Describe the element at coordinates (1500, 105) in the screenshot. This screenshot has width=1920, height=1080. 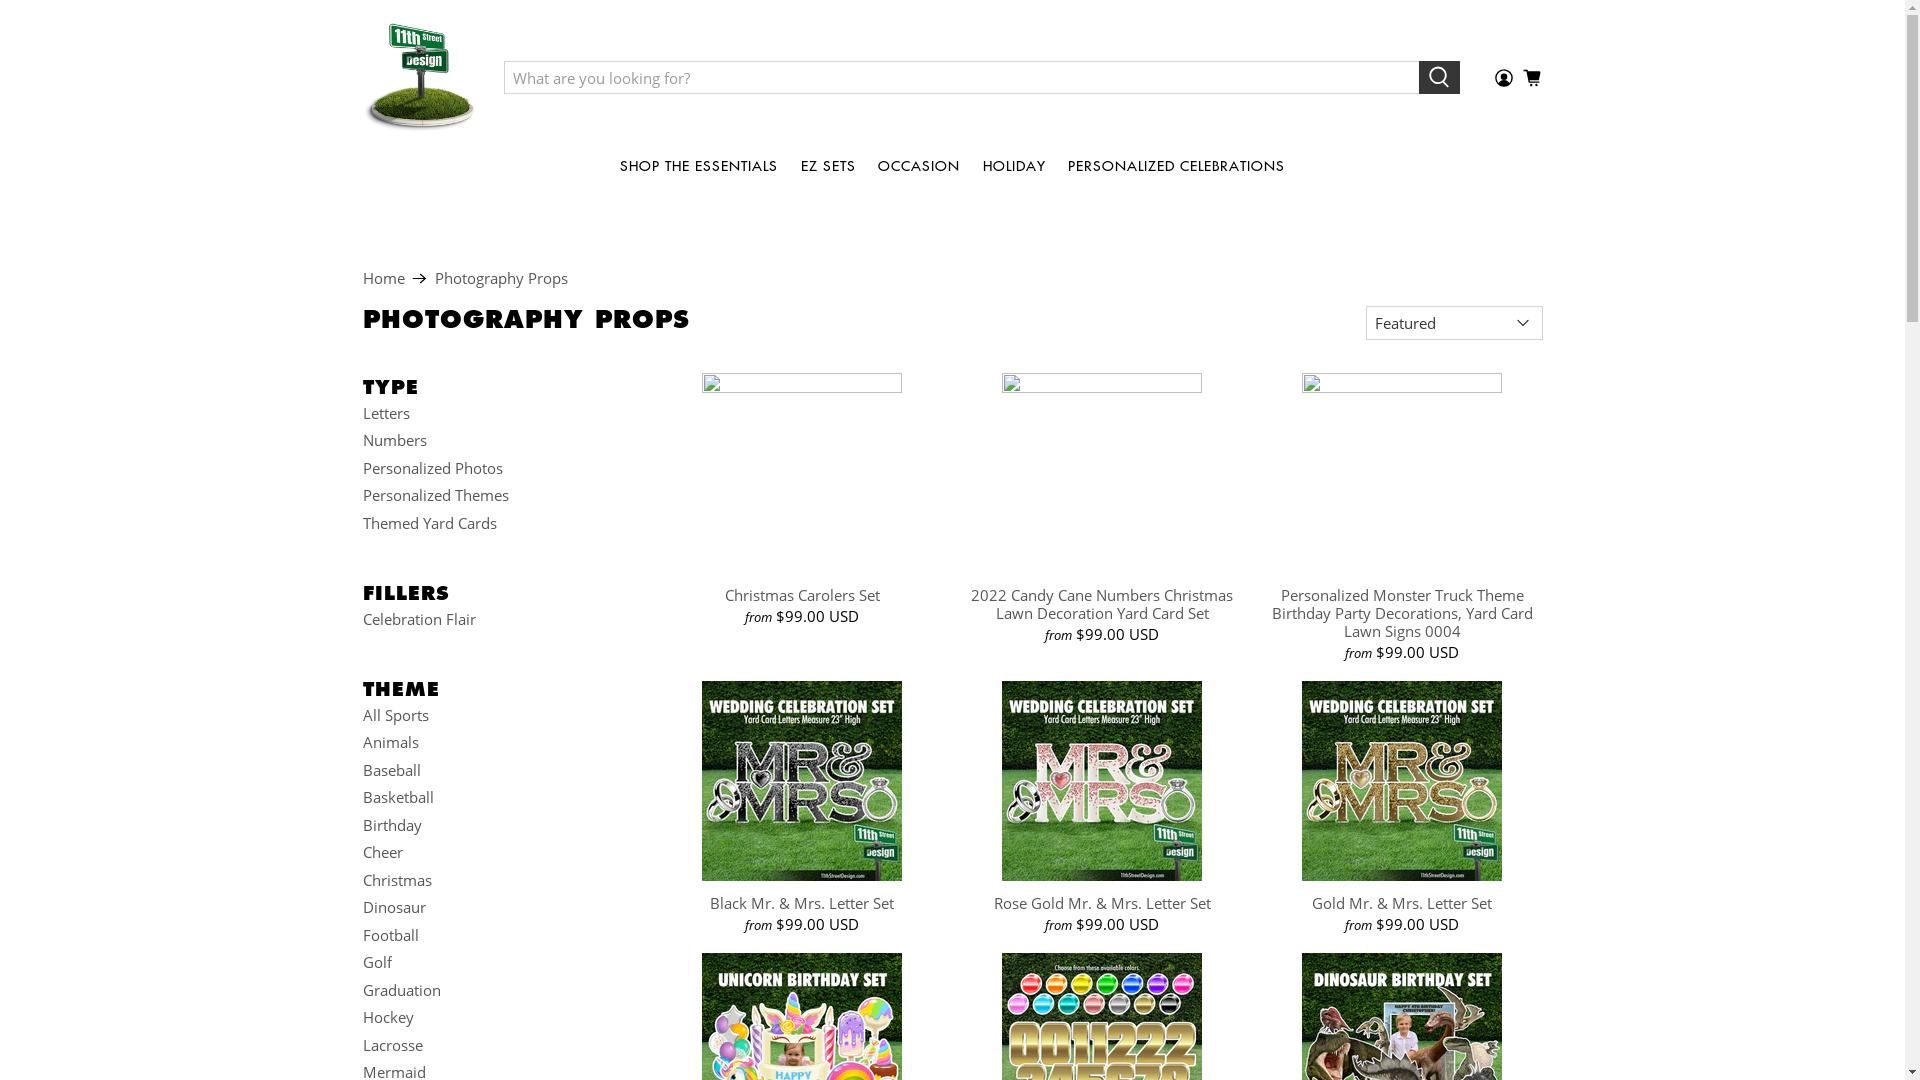
I see `CRC` at that location.